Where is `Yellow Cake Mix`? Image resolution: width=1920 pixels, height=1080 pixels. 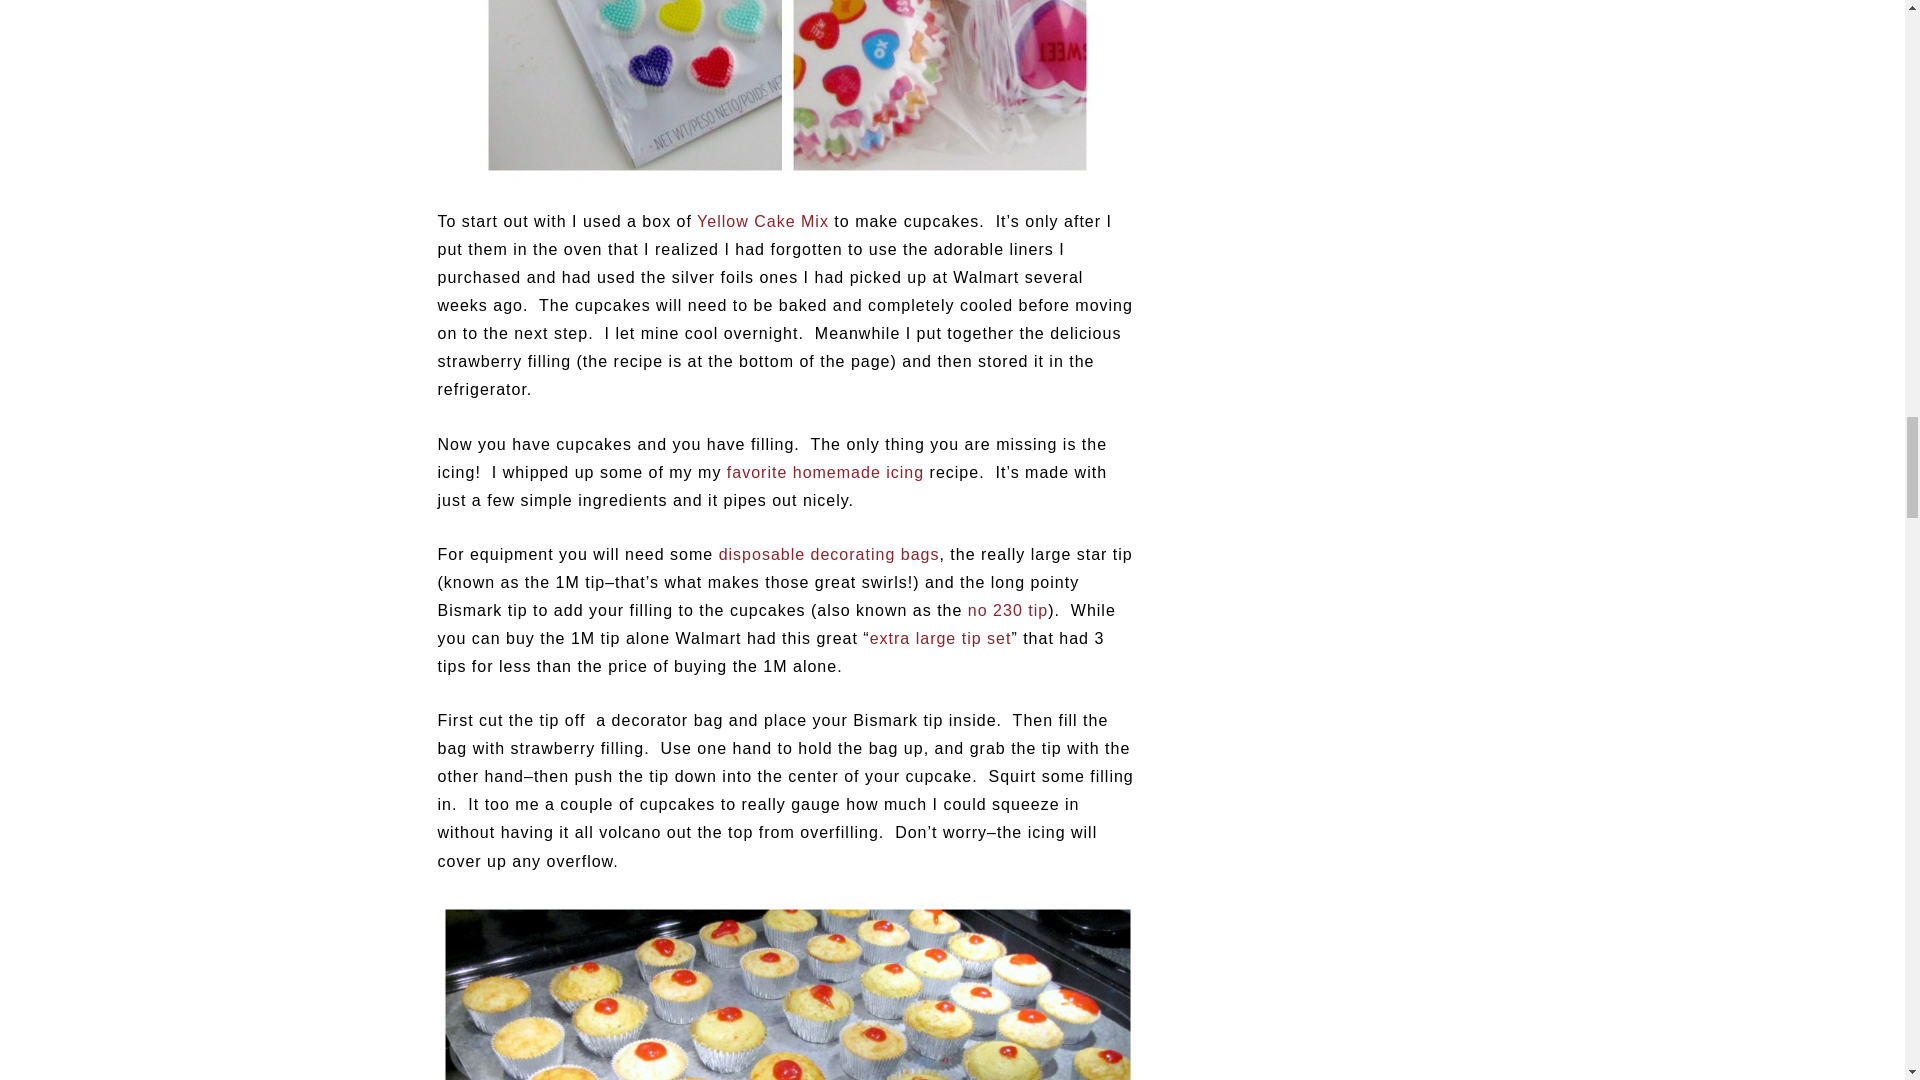 Yellow Cake Mix is located at coordinates (762, 221).